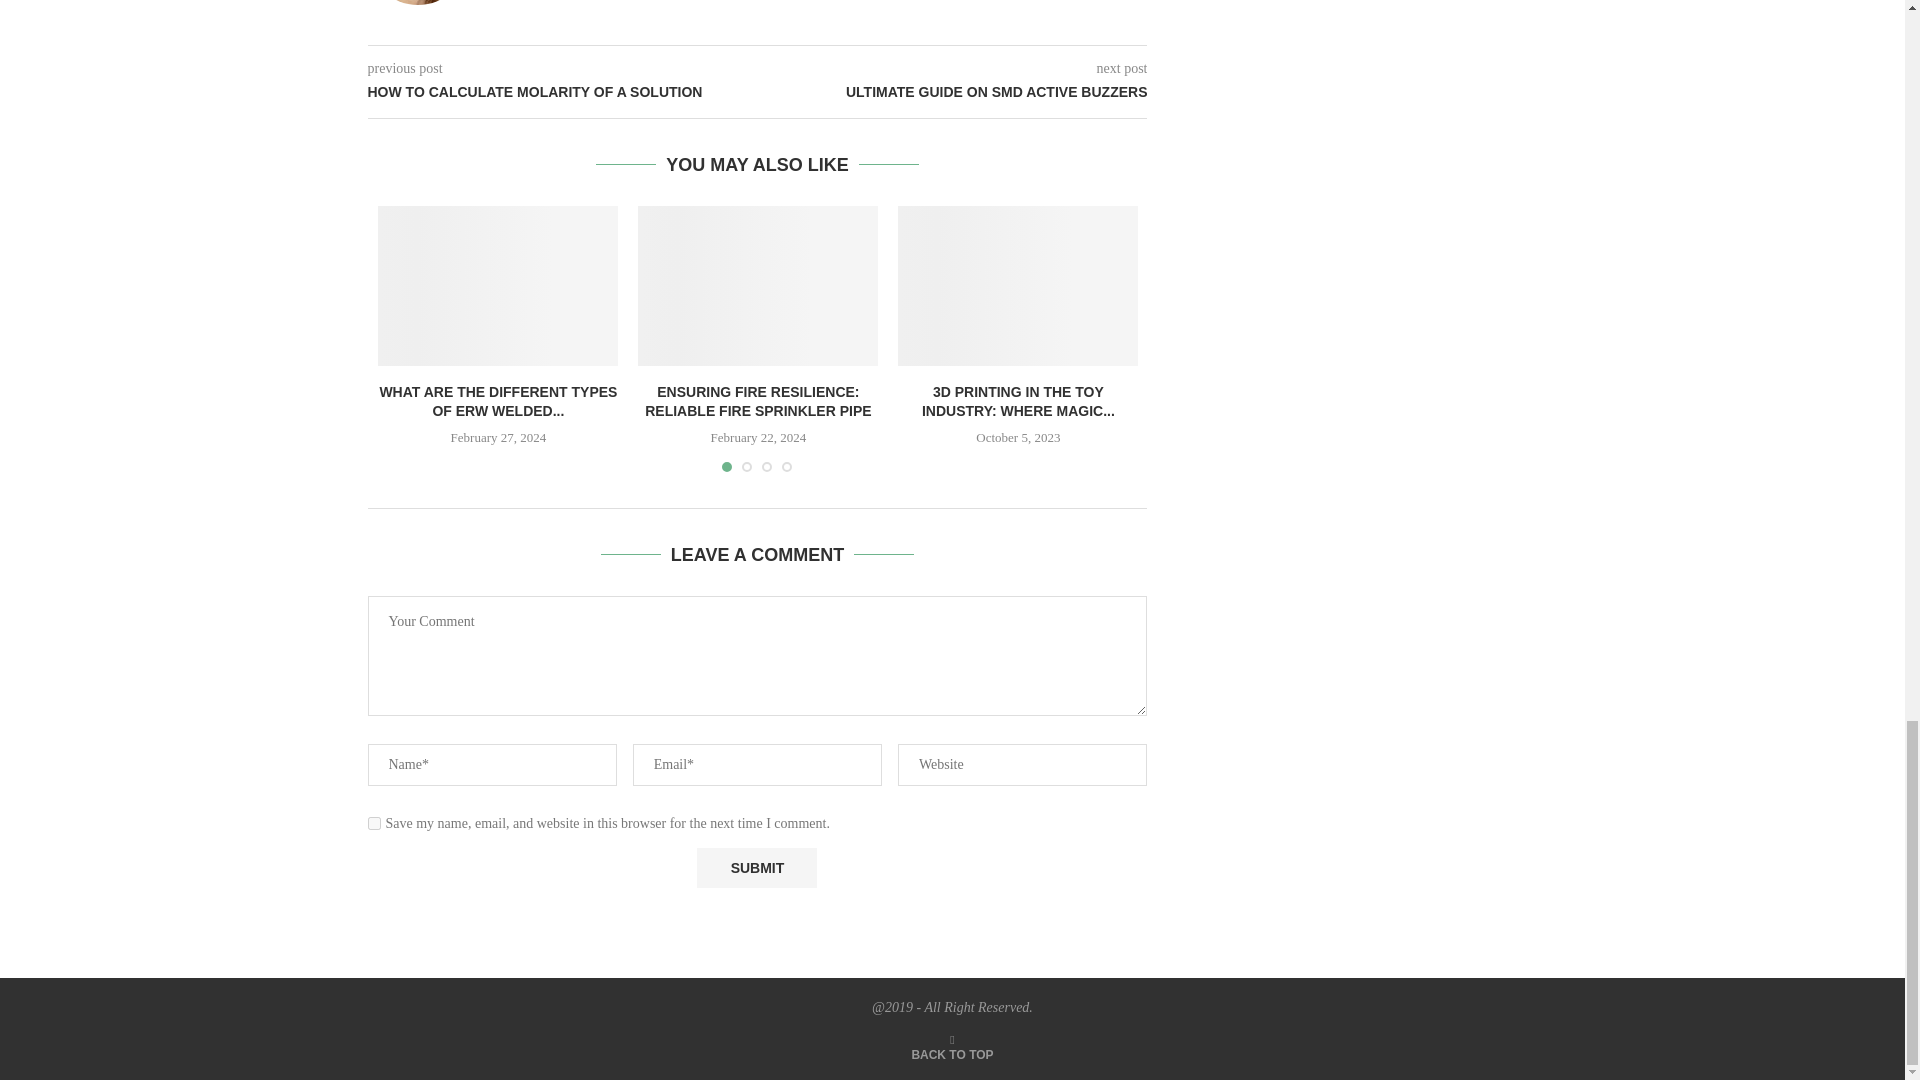 This screenshot has height=1080, width=1920. I want to click on HOW TO CALCULATE MOLARITY OF A SOLUTION, so click(563, 92).